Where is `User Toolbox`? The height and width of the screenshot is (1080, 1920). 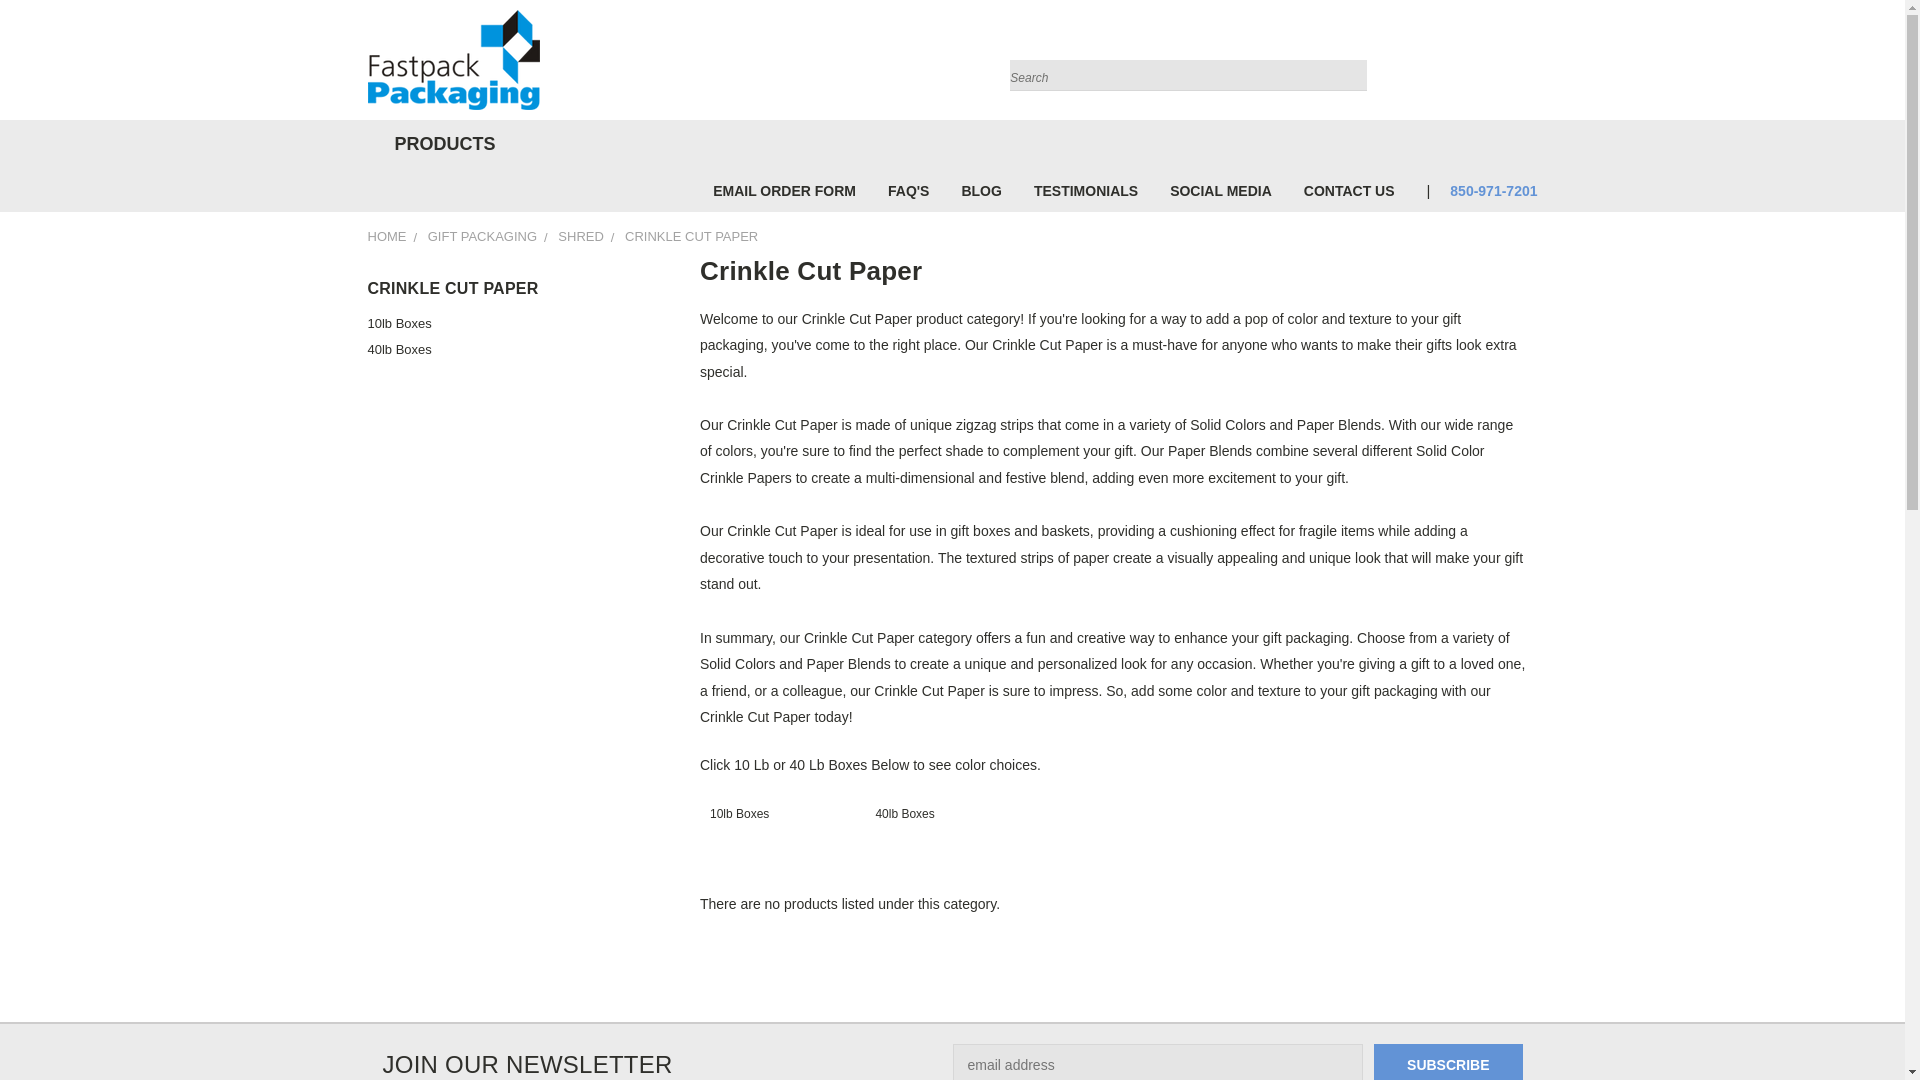
User Toolbox is located at coordinates (1458, 64).